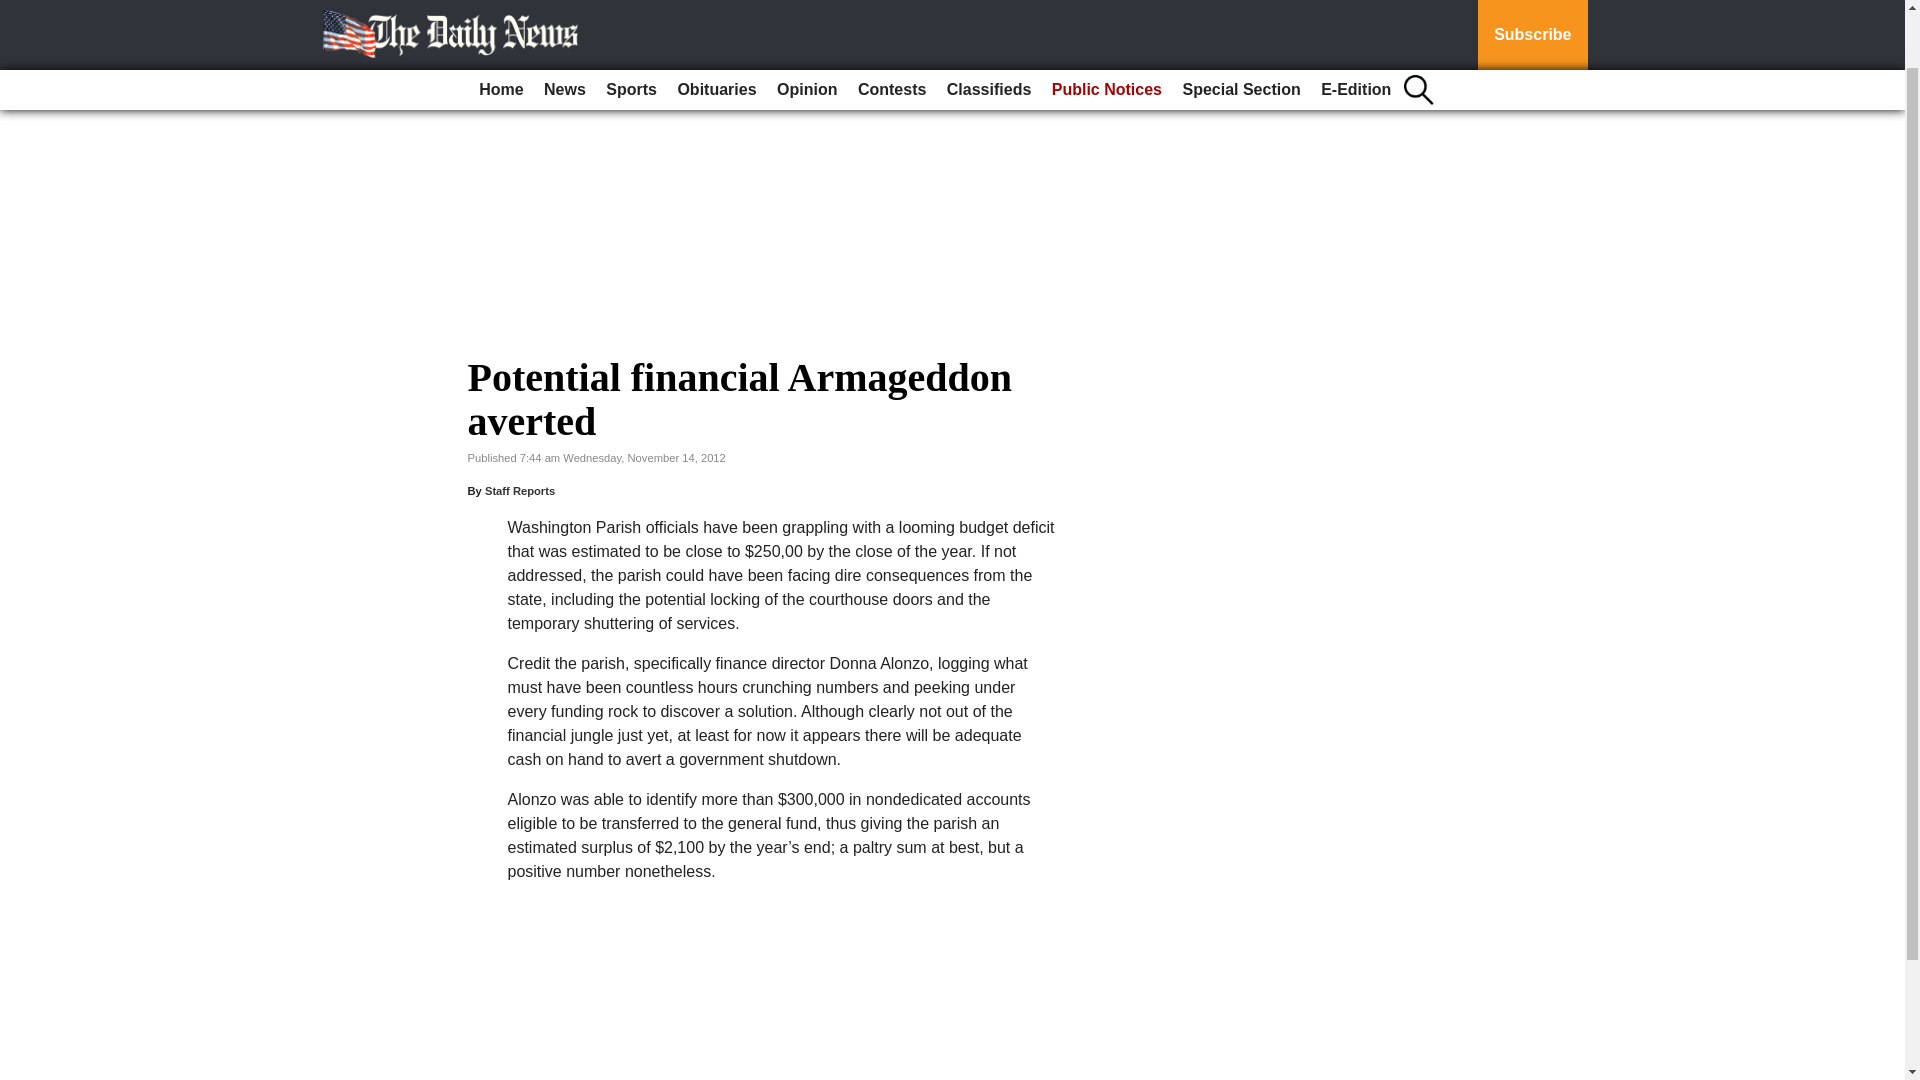  Describe the element at coordinates (806, 25) in the screenshot. I see `Opinion` at that location.